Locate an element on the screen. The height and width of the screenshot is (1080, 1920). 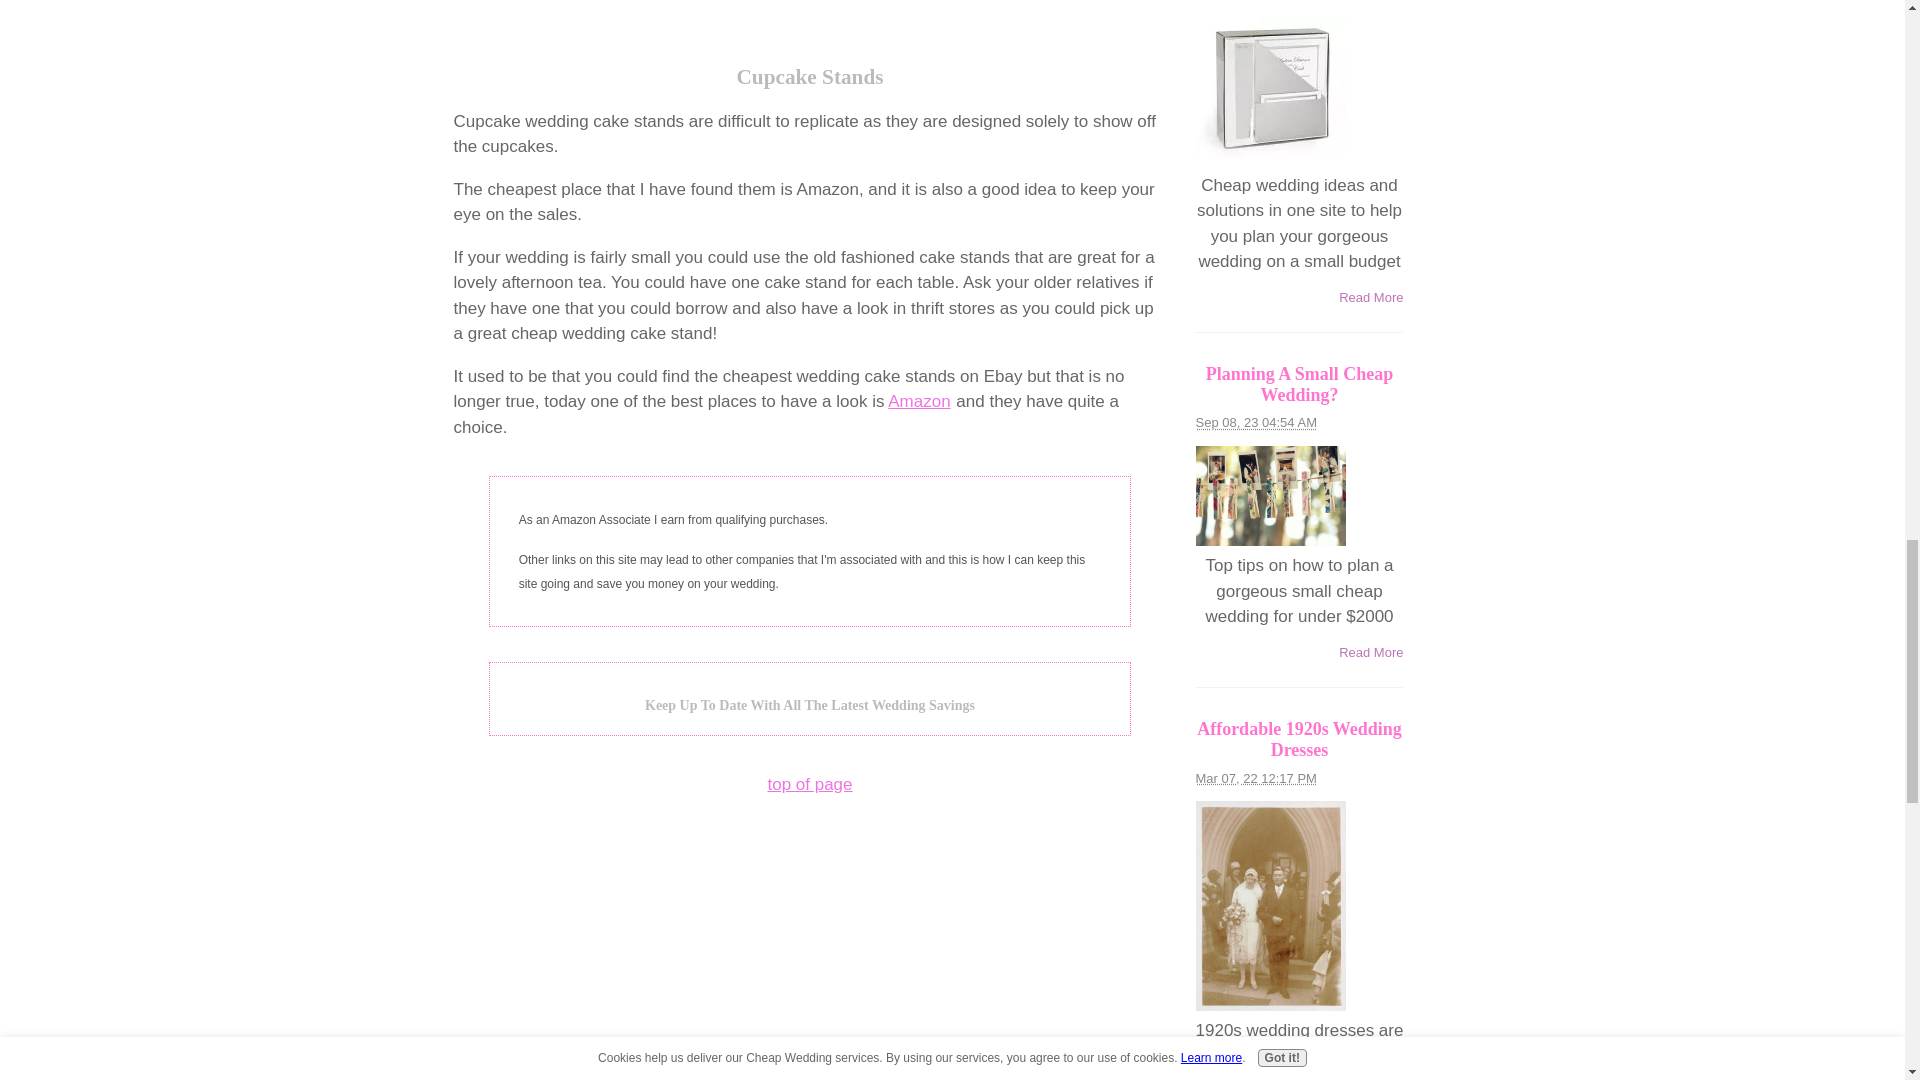
2023-09-08T04:54:09-0400 is located at coordinates (1256, 422).